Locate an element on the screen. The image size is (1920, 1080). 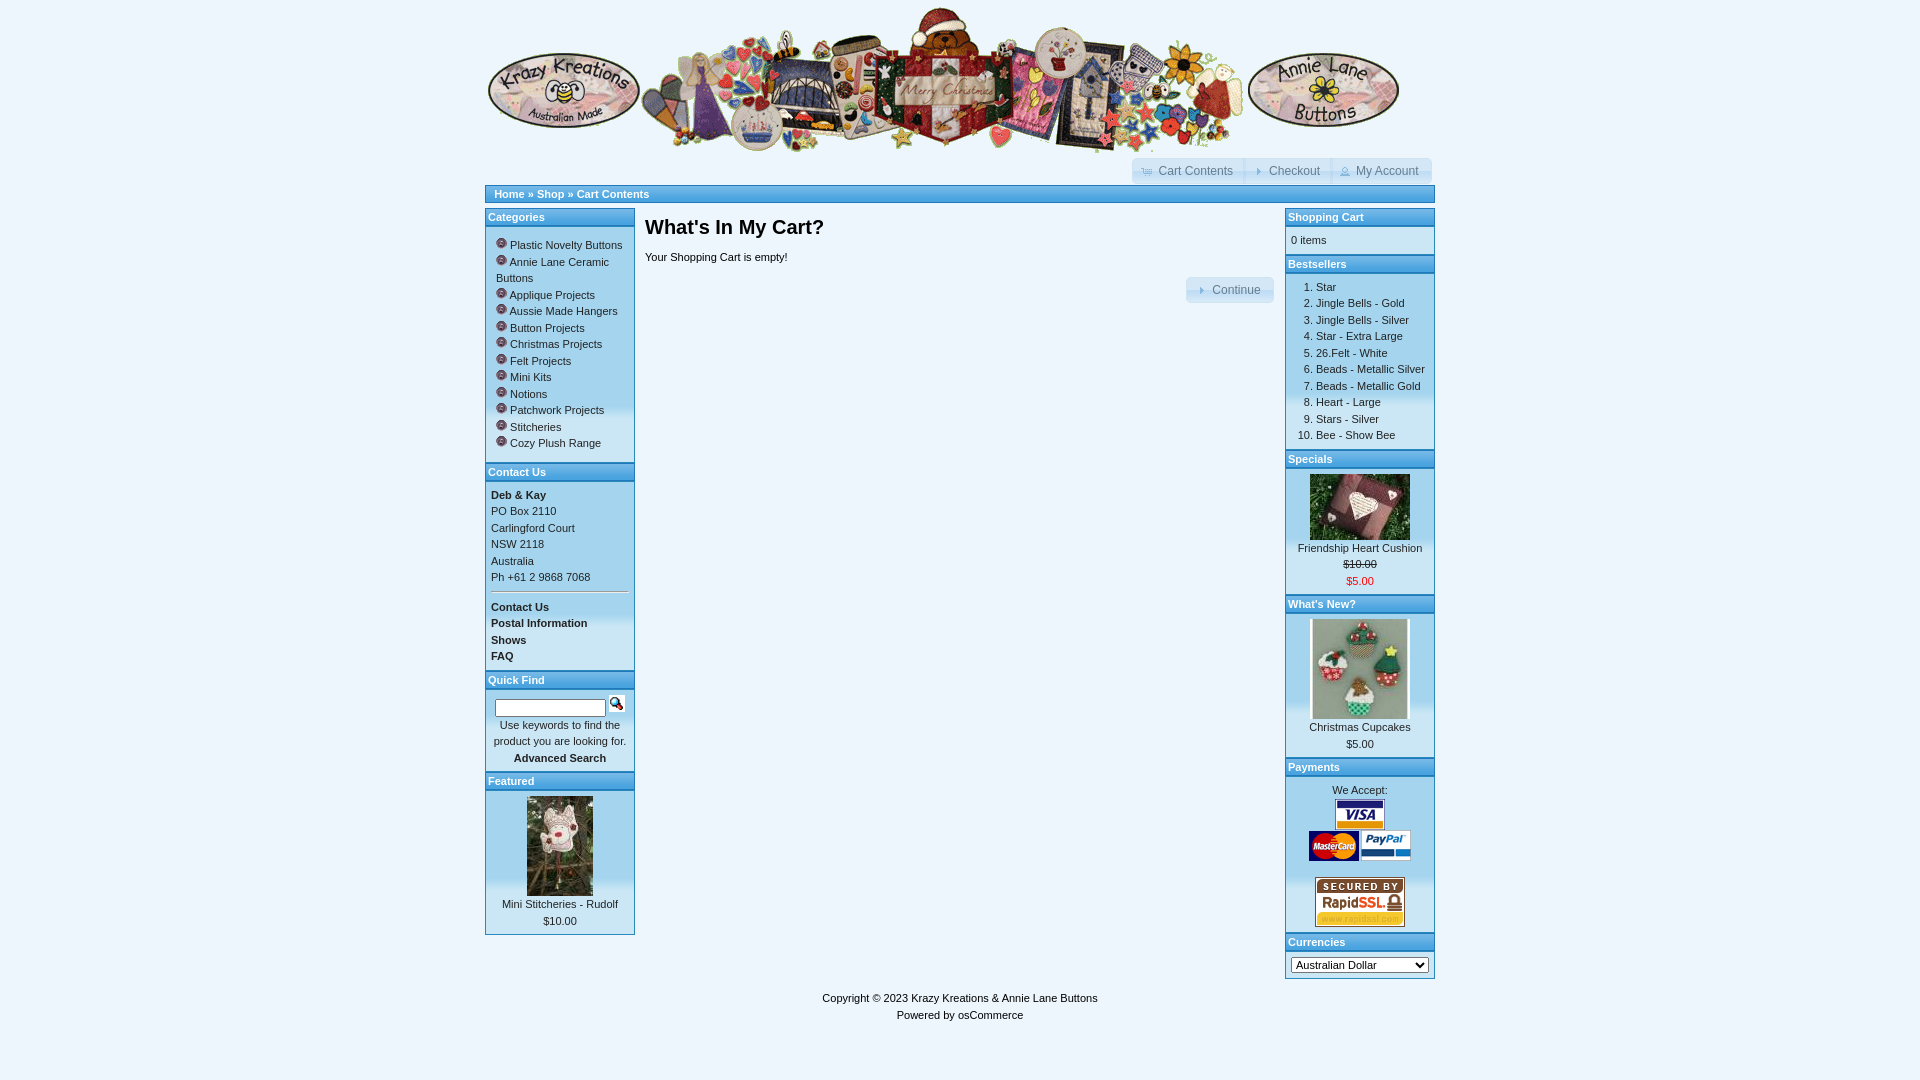
Cart Contents is located at coordinates (1189, 171).